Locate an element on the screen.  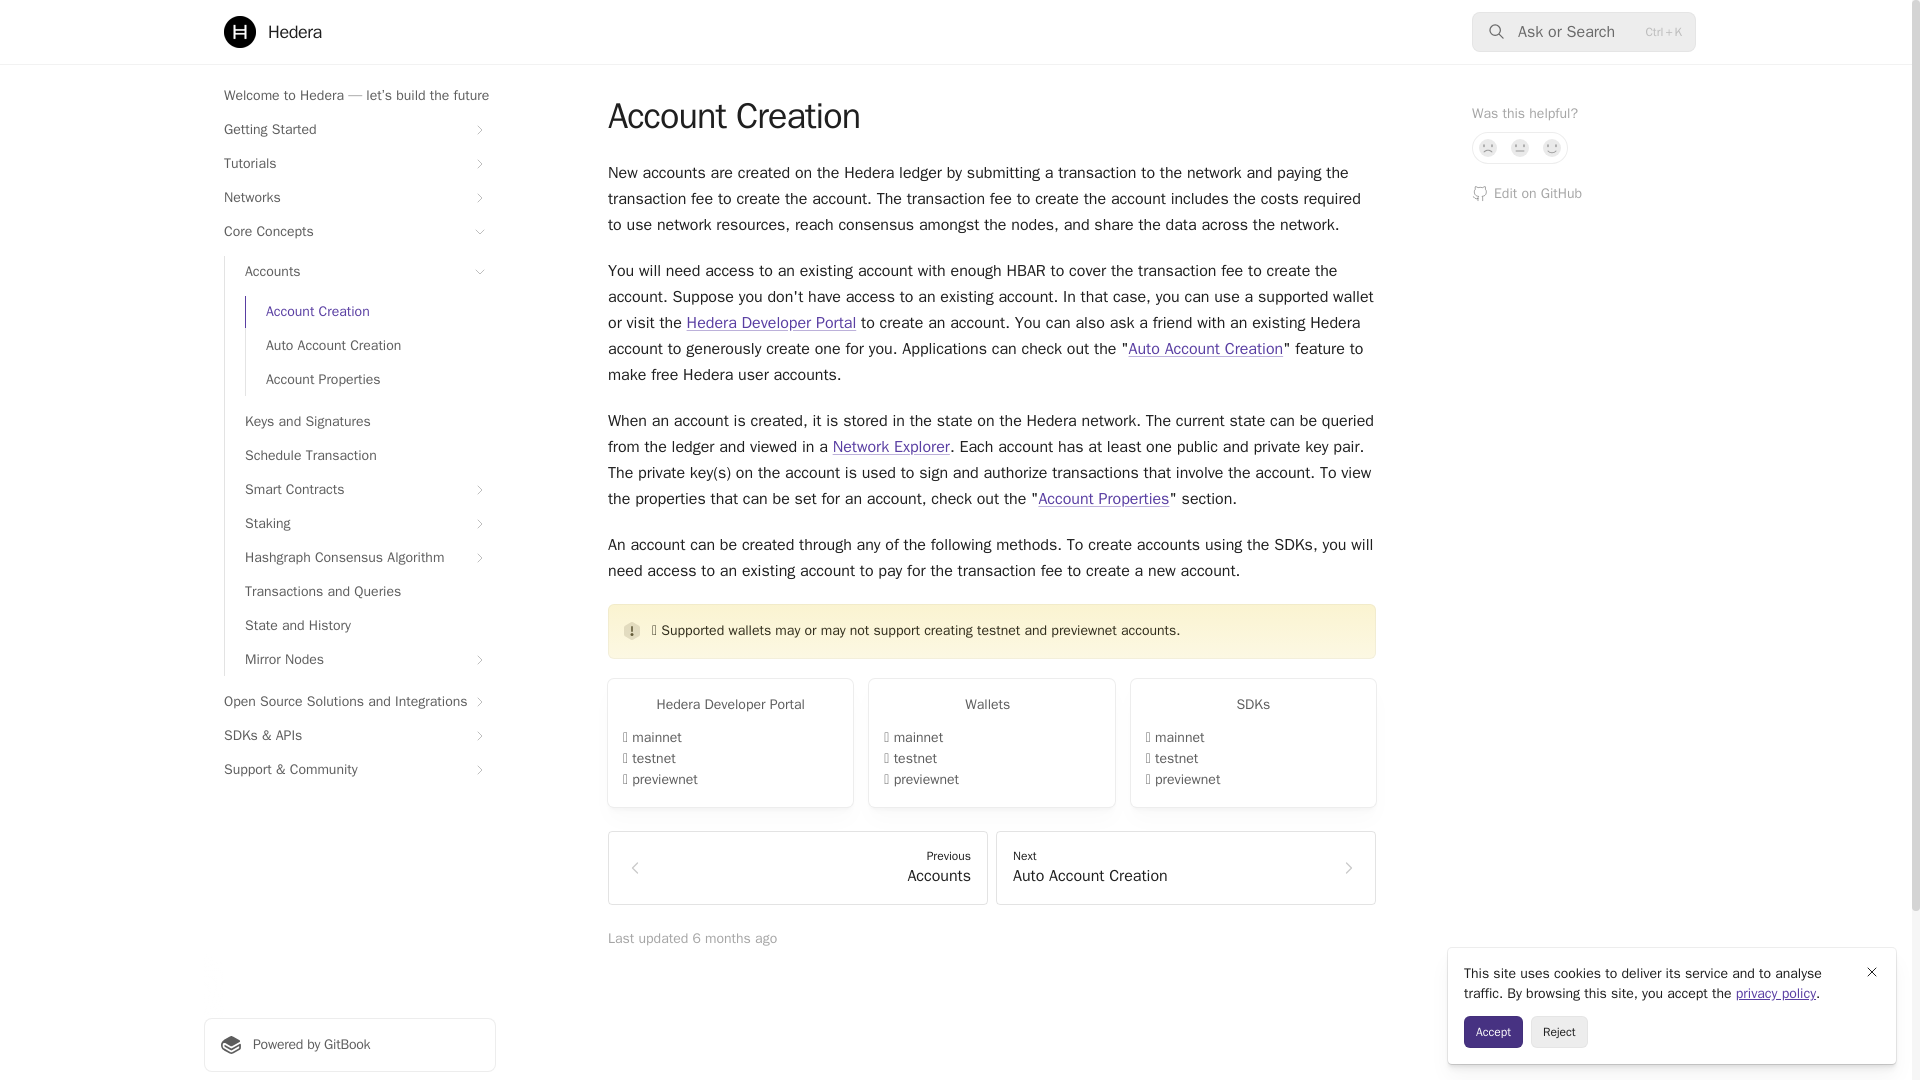
Not sure is located at coordinates (1584, 522).